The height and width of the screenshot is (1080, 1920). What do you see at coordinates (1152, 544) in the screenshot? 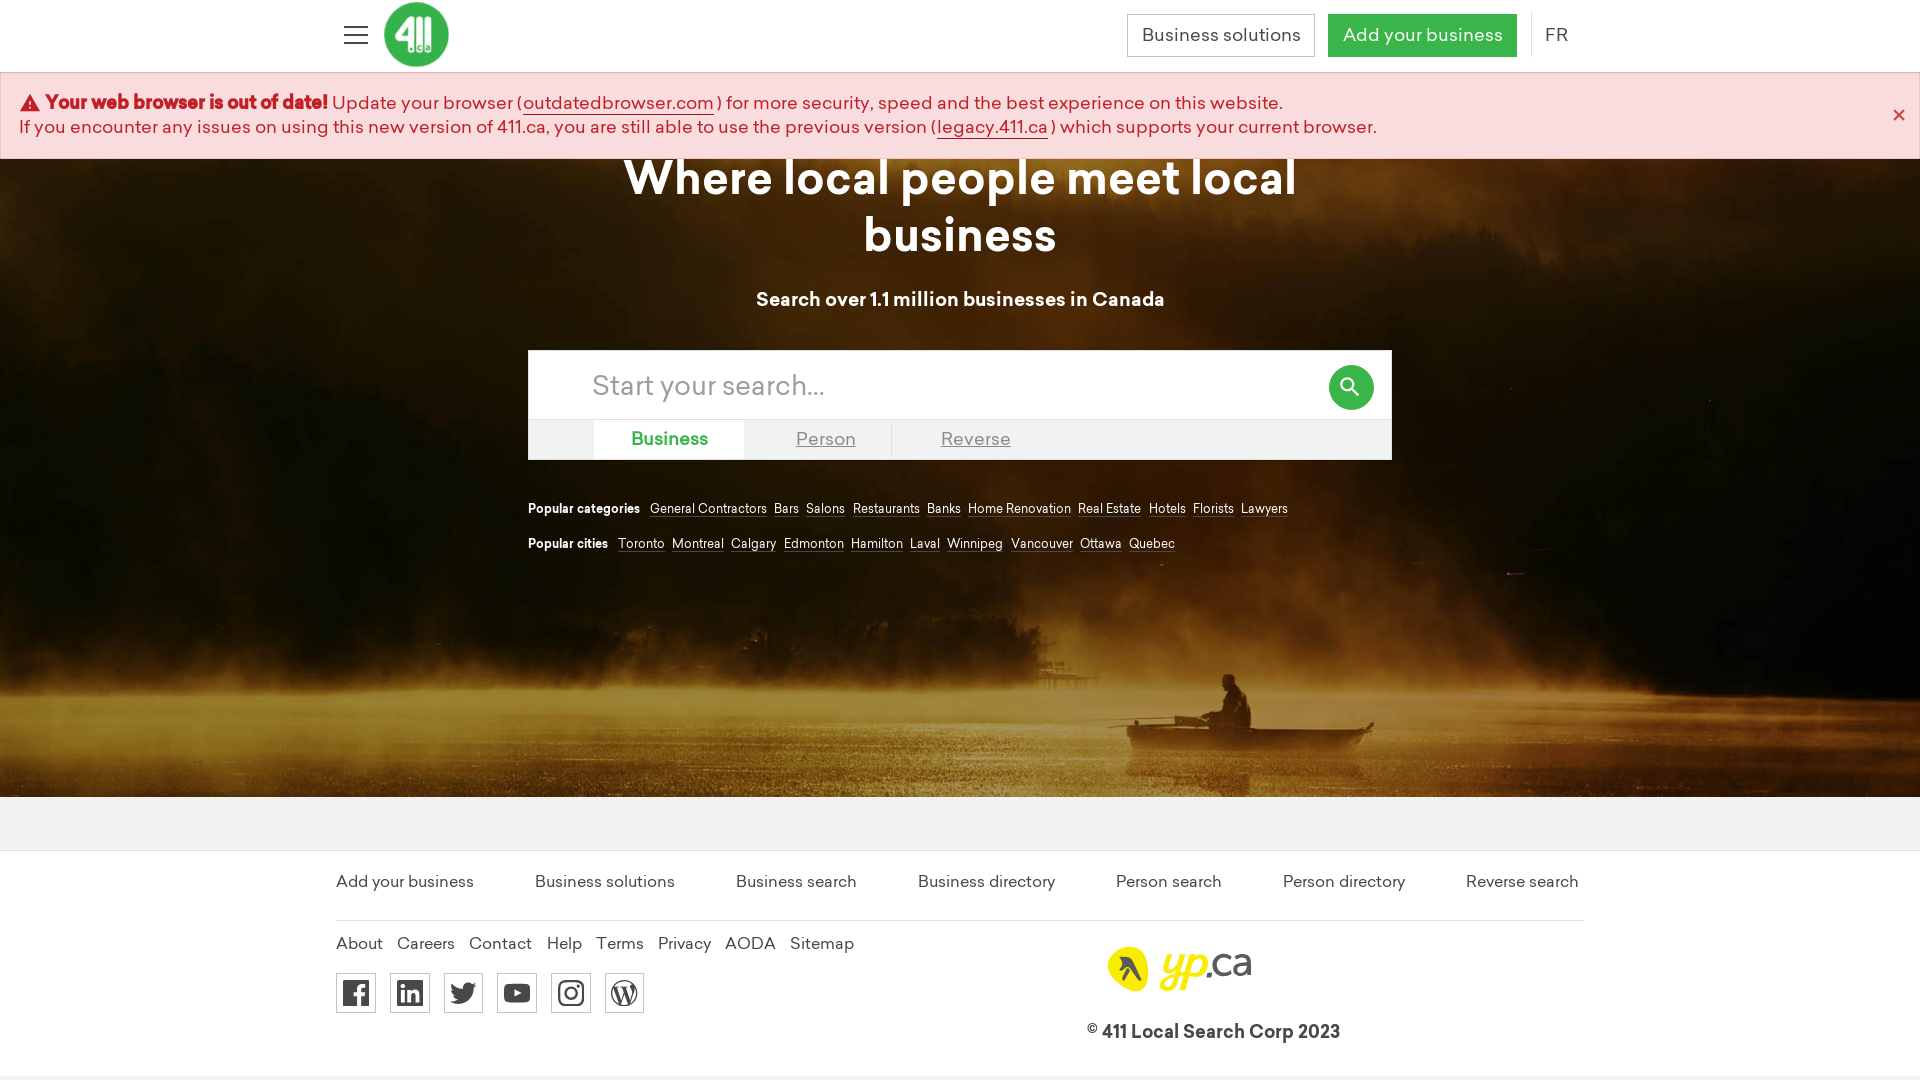
I see `Quebec` at bounding box center [1152, 544].